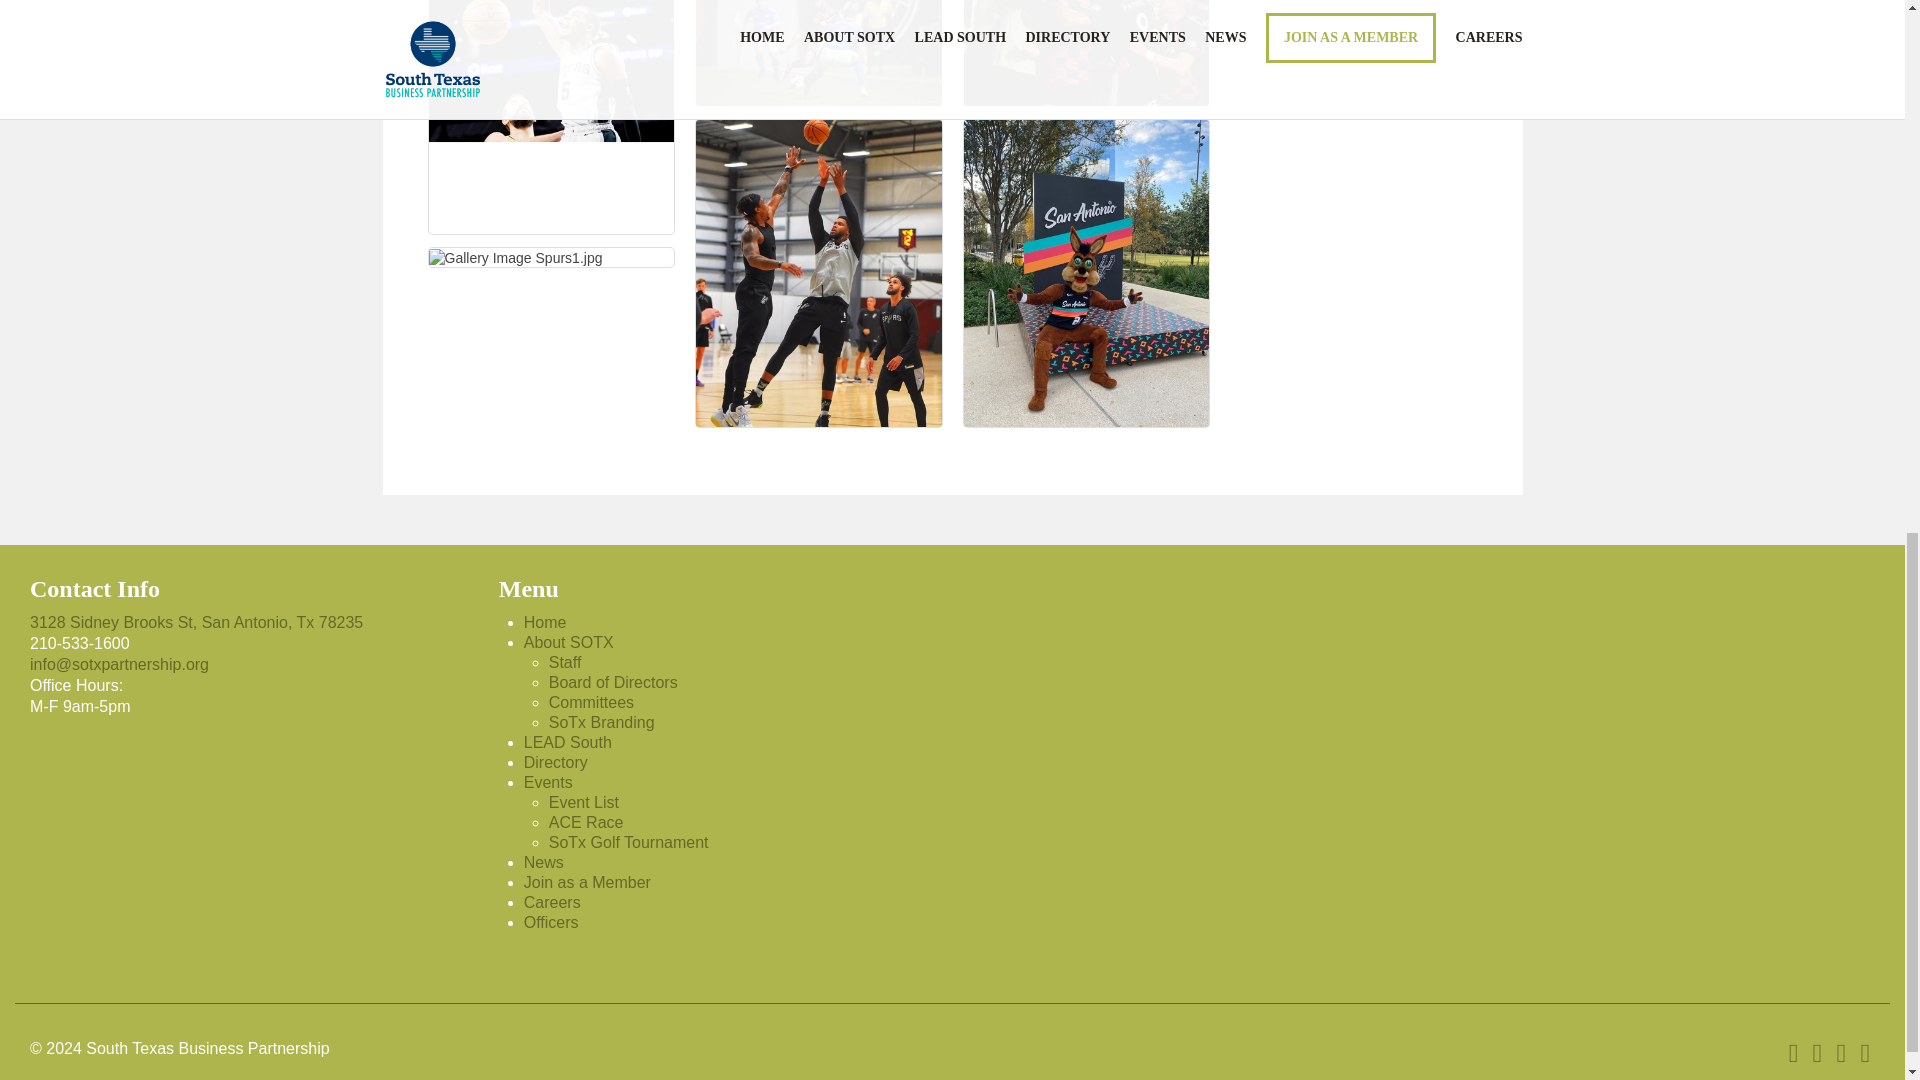 Image resolution: width=1920 pixels, height=1080 pixels. I want to click on Gallery Image Spurs2.jpg, so click(550, 117).